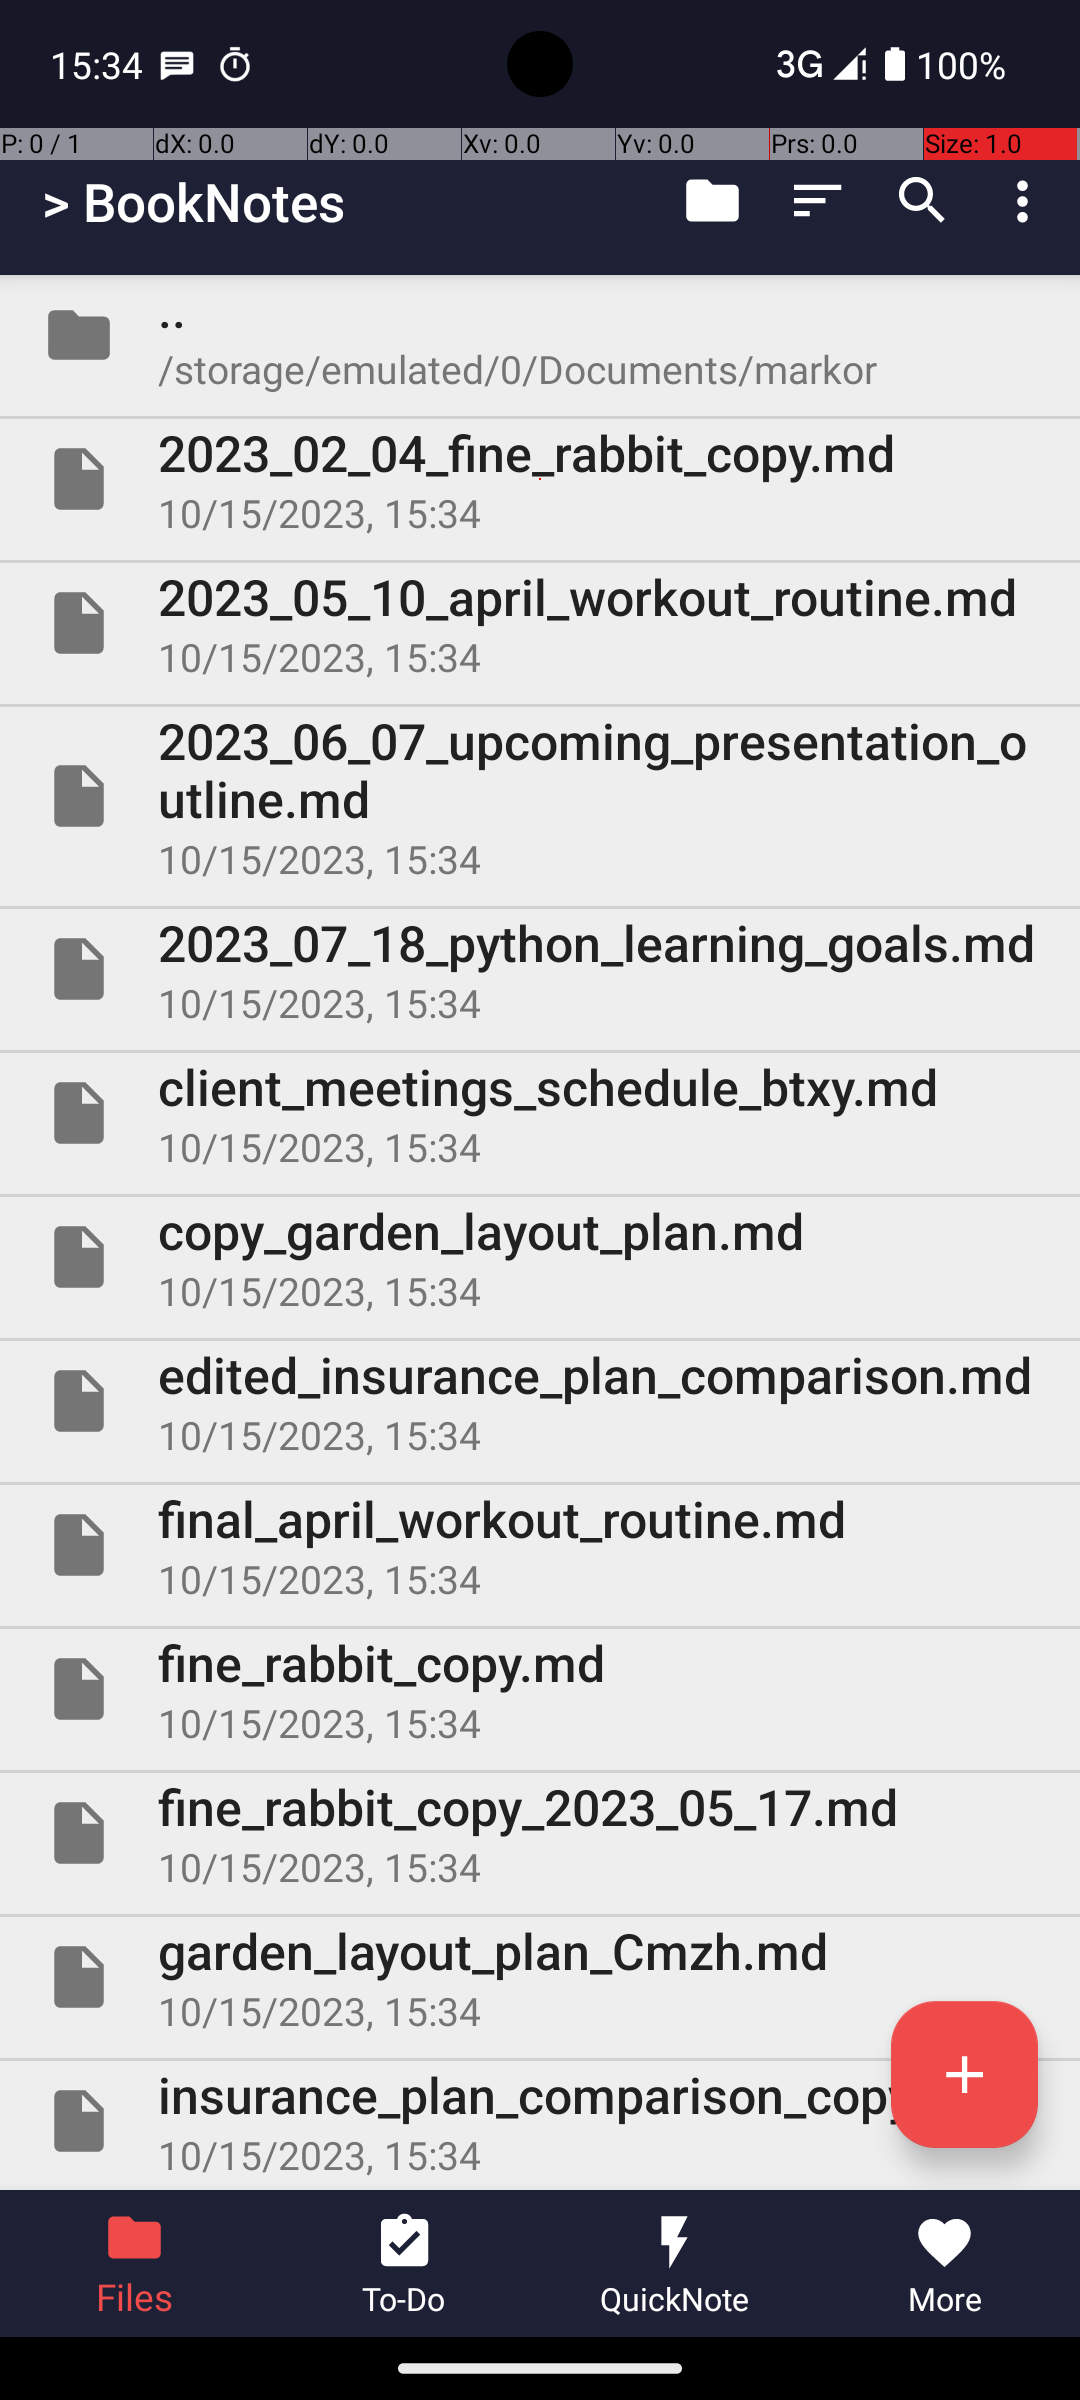 This screenshot has width=1080, height=2400. What do you see at coordinates (540, 796) in the screenshot?
I see `File 2023_06_07_upcoming_presentation_outline.md ` at bounding box center [540, 796].